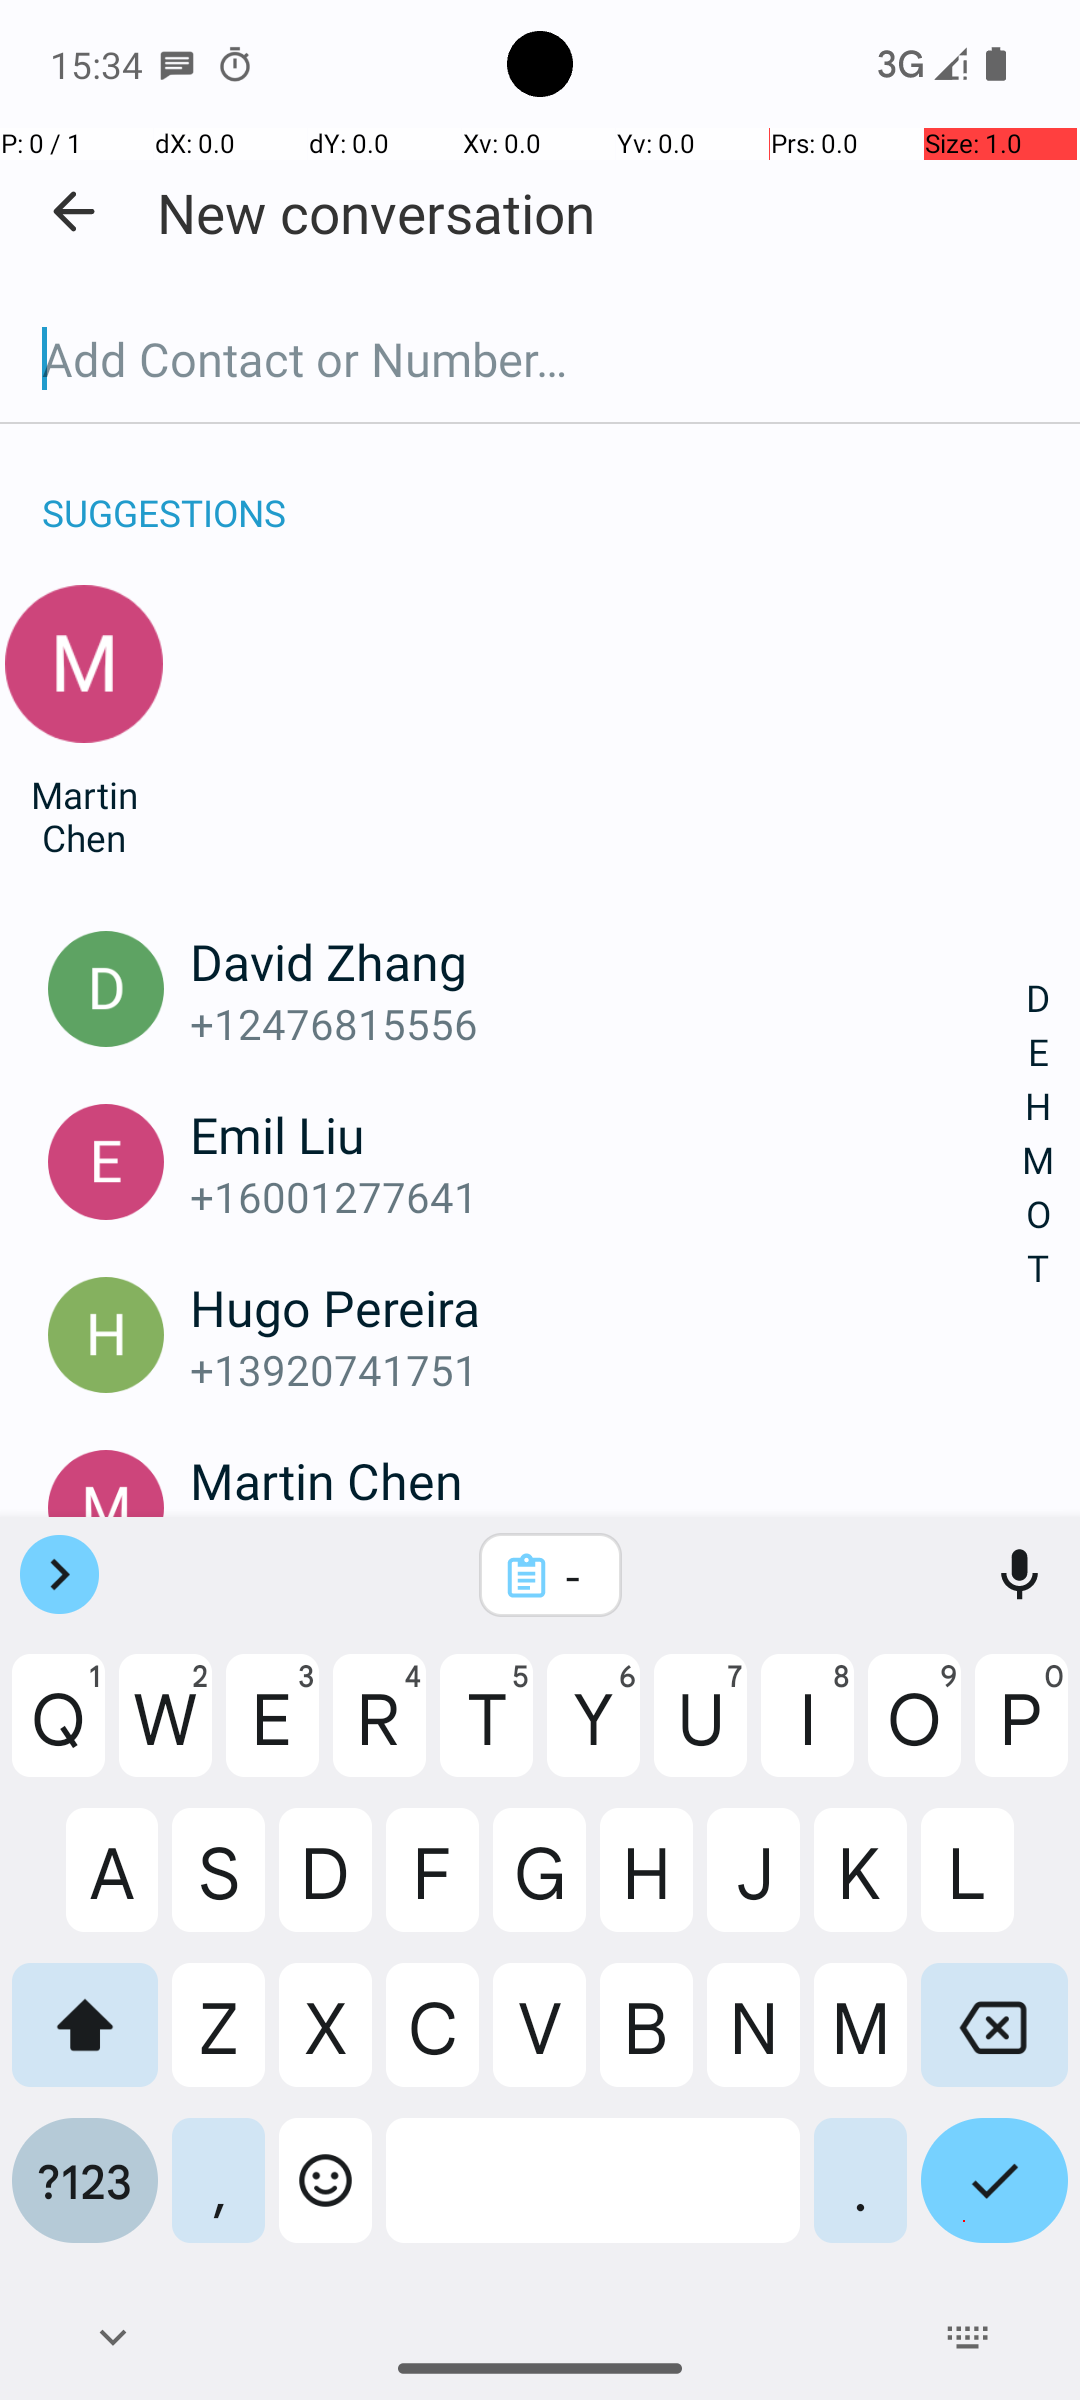 This screenshot has width=1080, height=2400. Describe the element at coordinates (608, 961) in the screenshot. I see `David Zhang` at that location.